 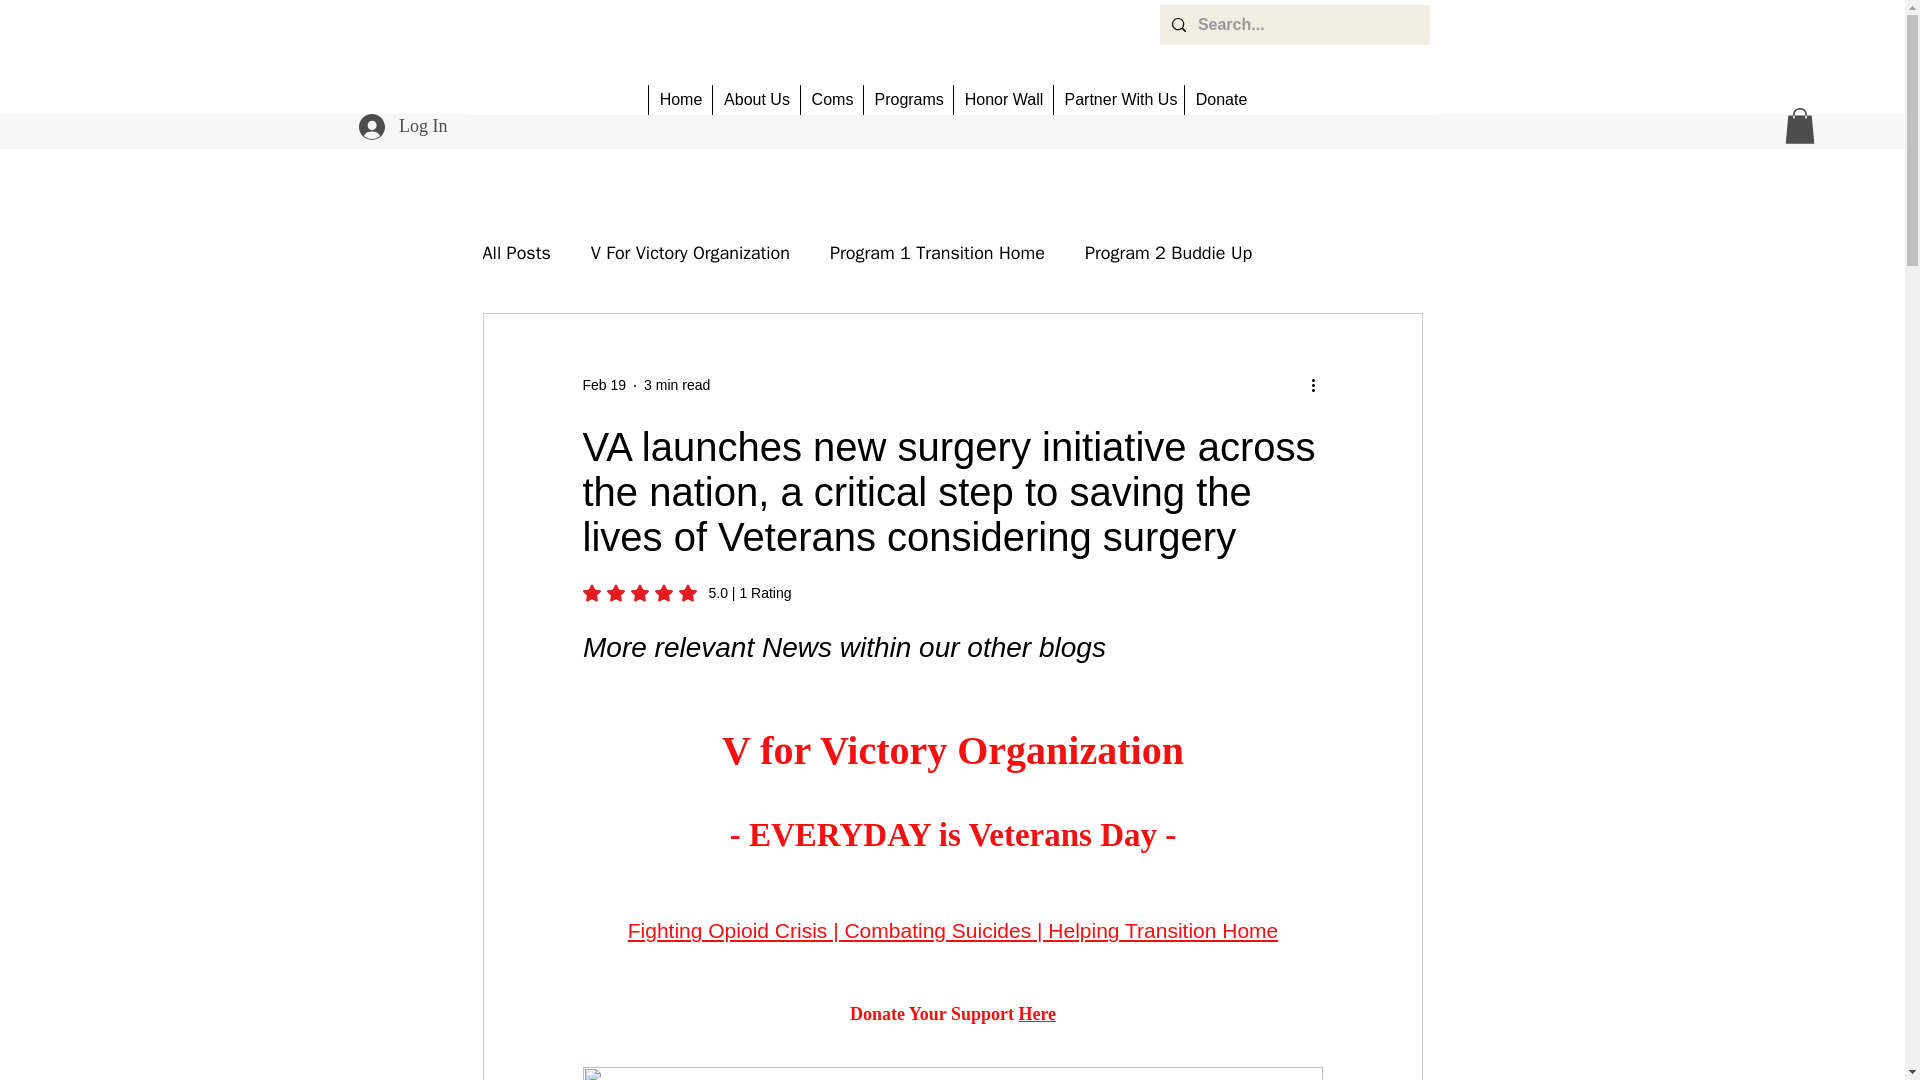 What do you see at coordinates (676, 384) in the screenshot?
I see `3 min read` at bounding box center [676, 384].